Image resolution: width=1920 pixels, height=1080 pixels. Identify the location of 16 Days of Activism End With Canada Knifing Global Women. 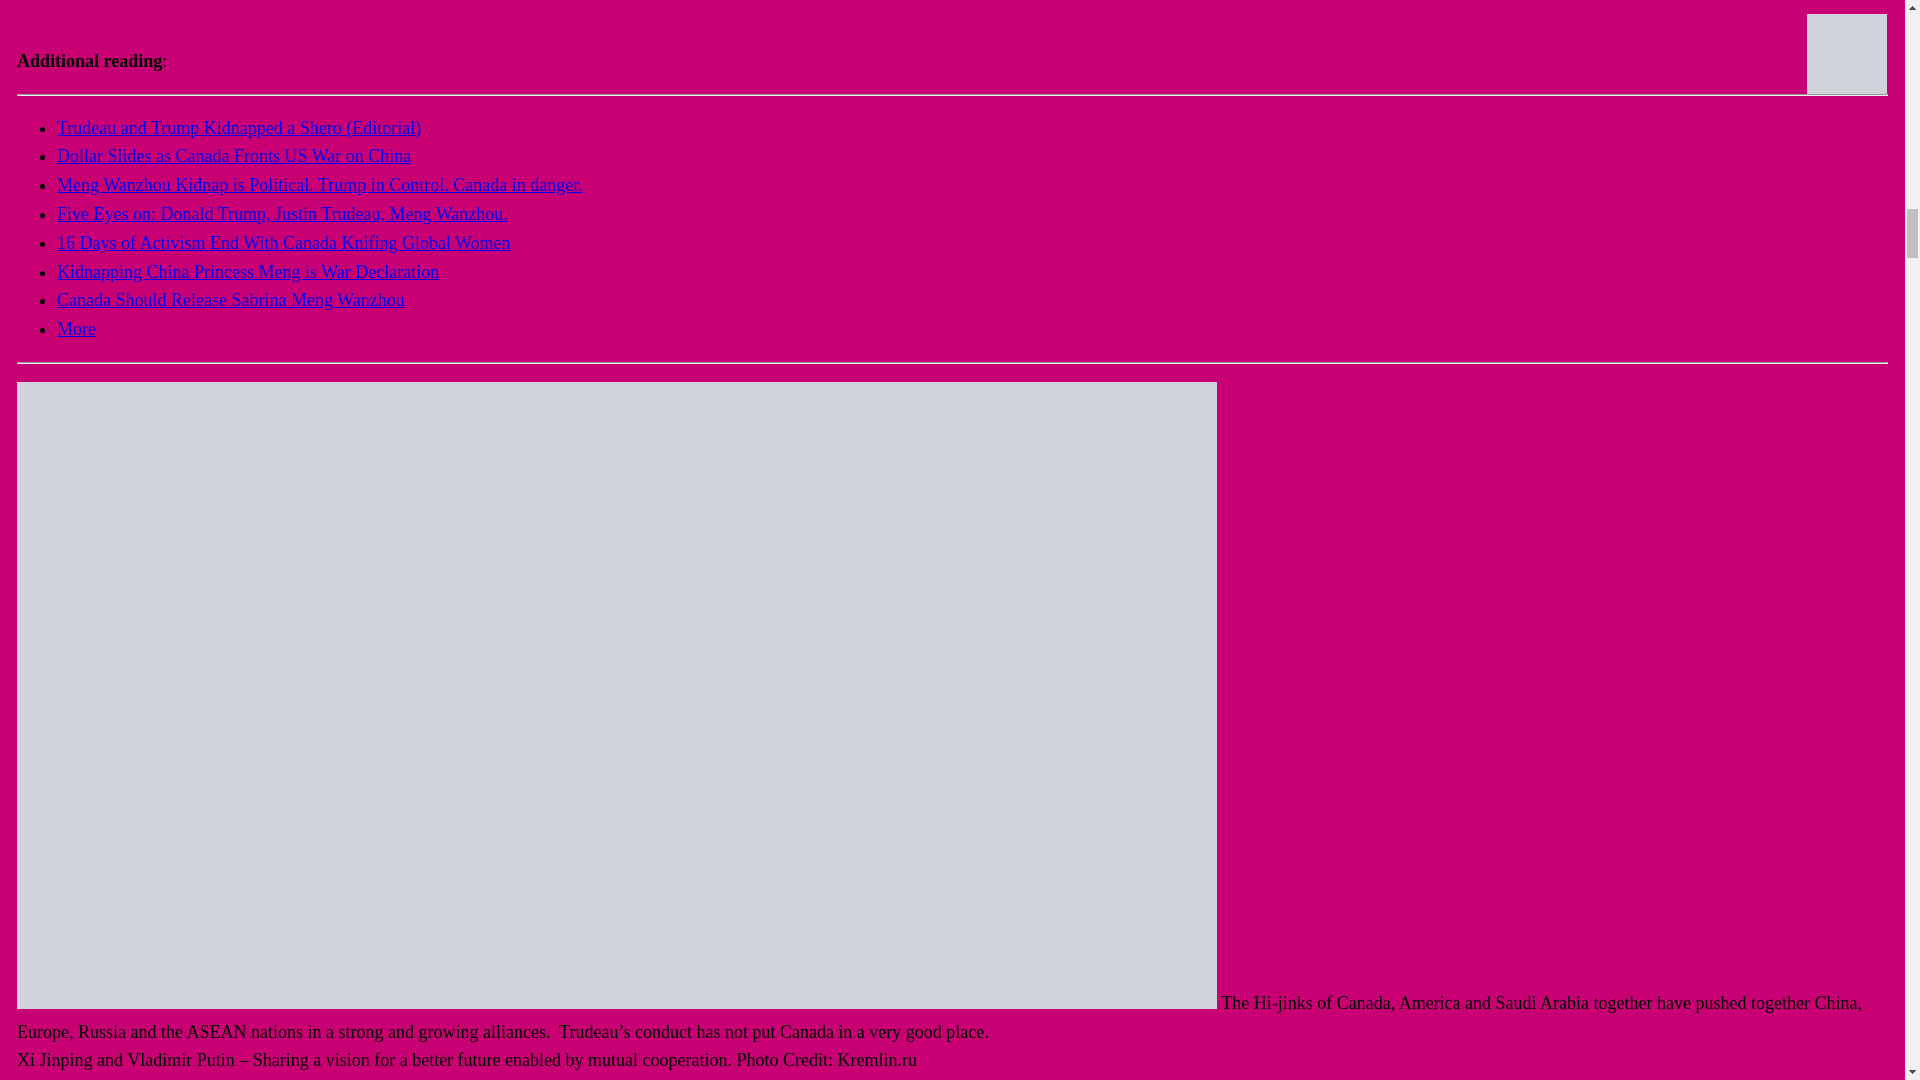
(284, 242).